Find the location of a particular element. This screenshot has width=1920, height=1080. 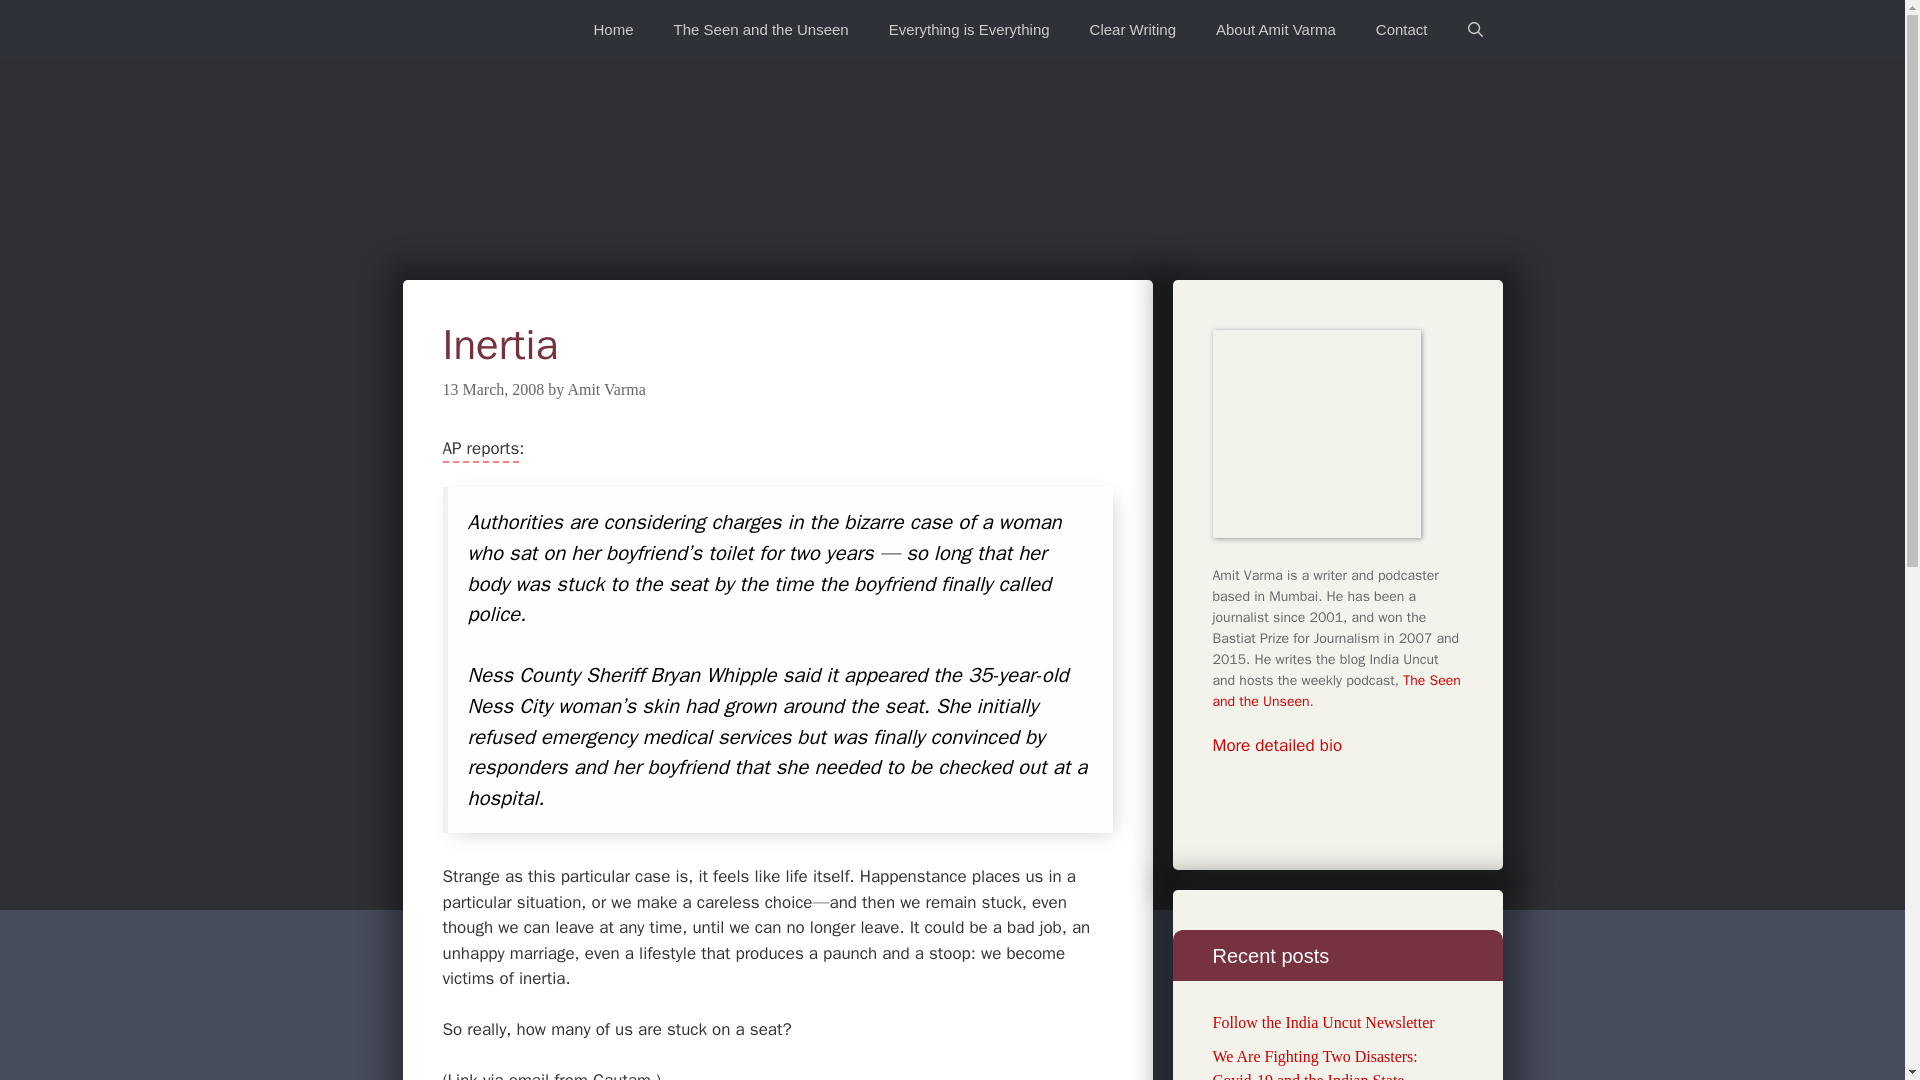

Gautam John is located at coordinates (622, 1075).